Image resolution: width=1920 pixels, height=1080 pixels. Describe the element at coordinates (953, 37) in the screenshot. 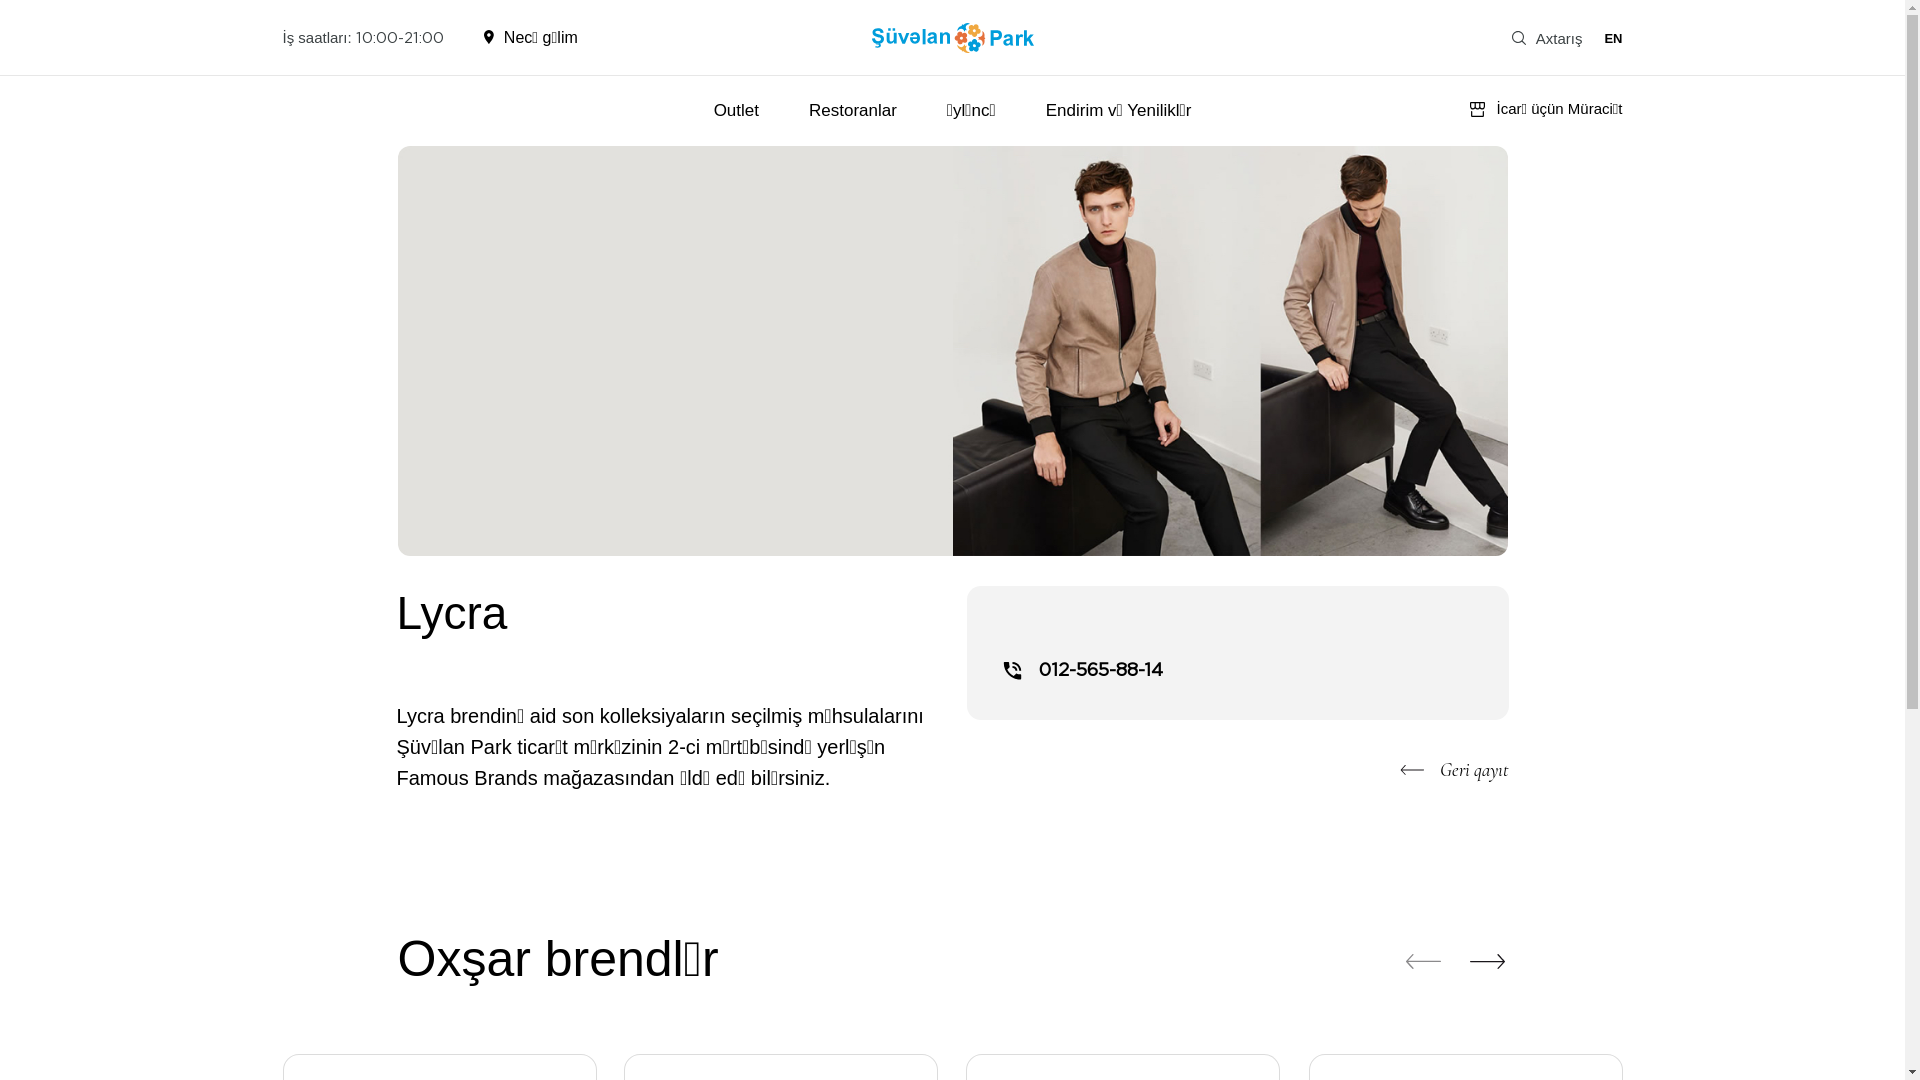

I see `Group 40 Created with Sketch.` at that location.